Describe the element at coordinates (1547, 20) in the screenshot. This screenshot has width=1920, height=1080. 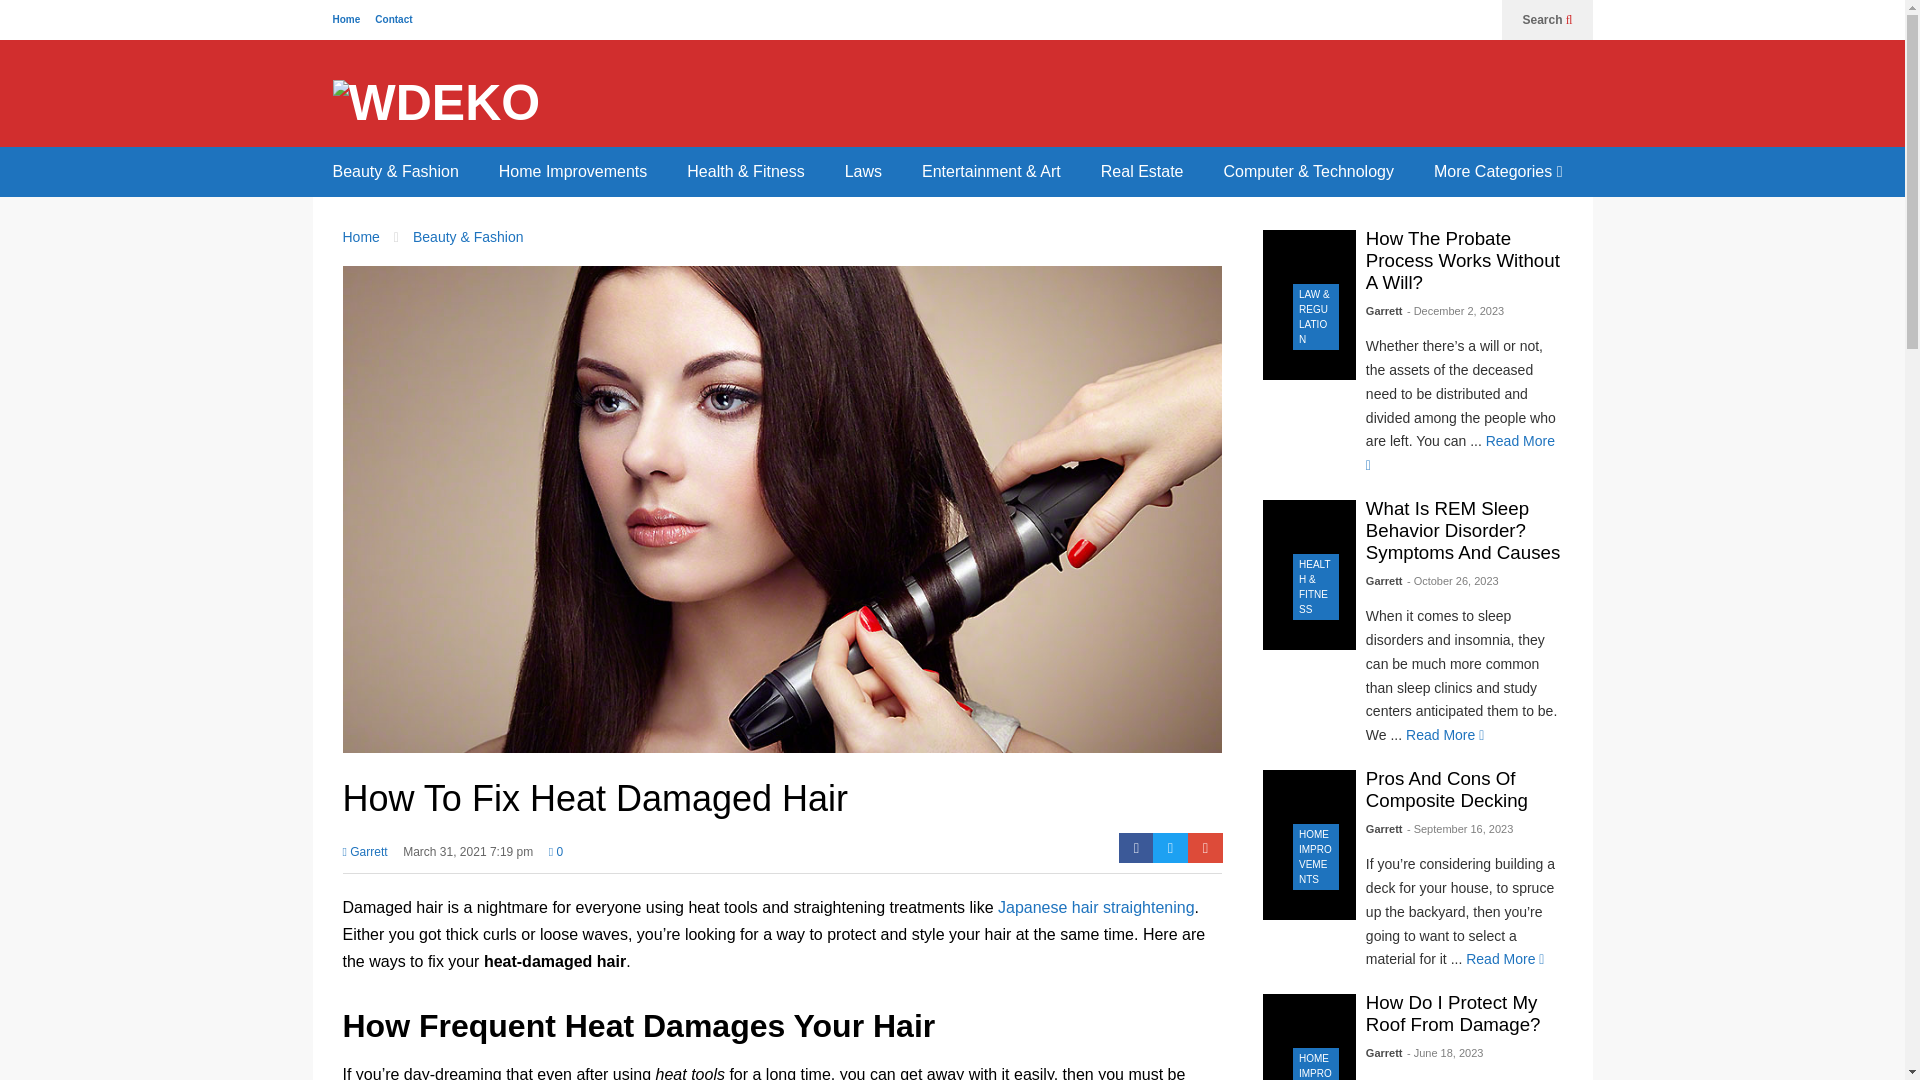
I see `Search` at that location.